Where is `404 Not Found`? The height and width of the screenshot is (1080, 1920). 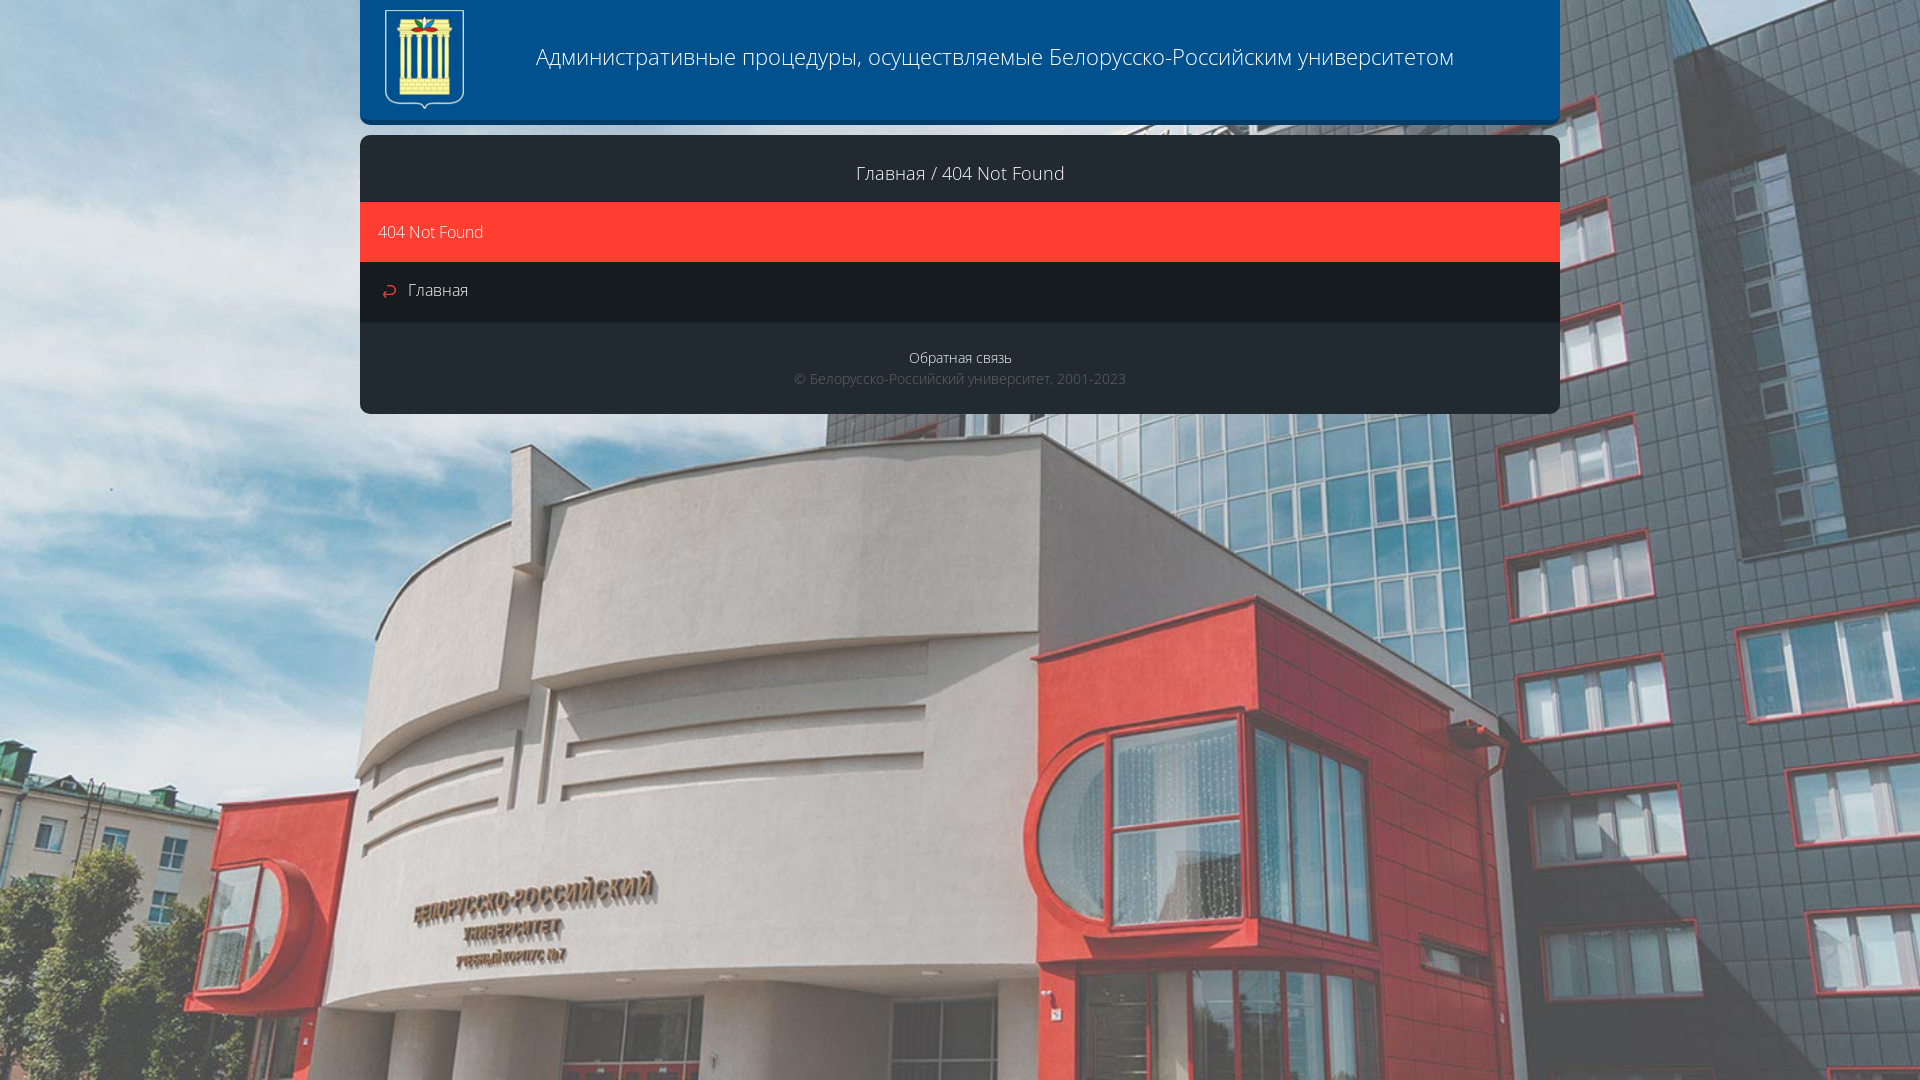
404 Not Found is located at coordinates (1004, 173).